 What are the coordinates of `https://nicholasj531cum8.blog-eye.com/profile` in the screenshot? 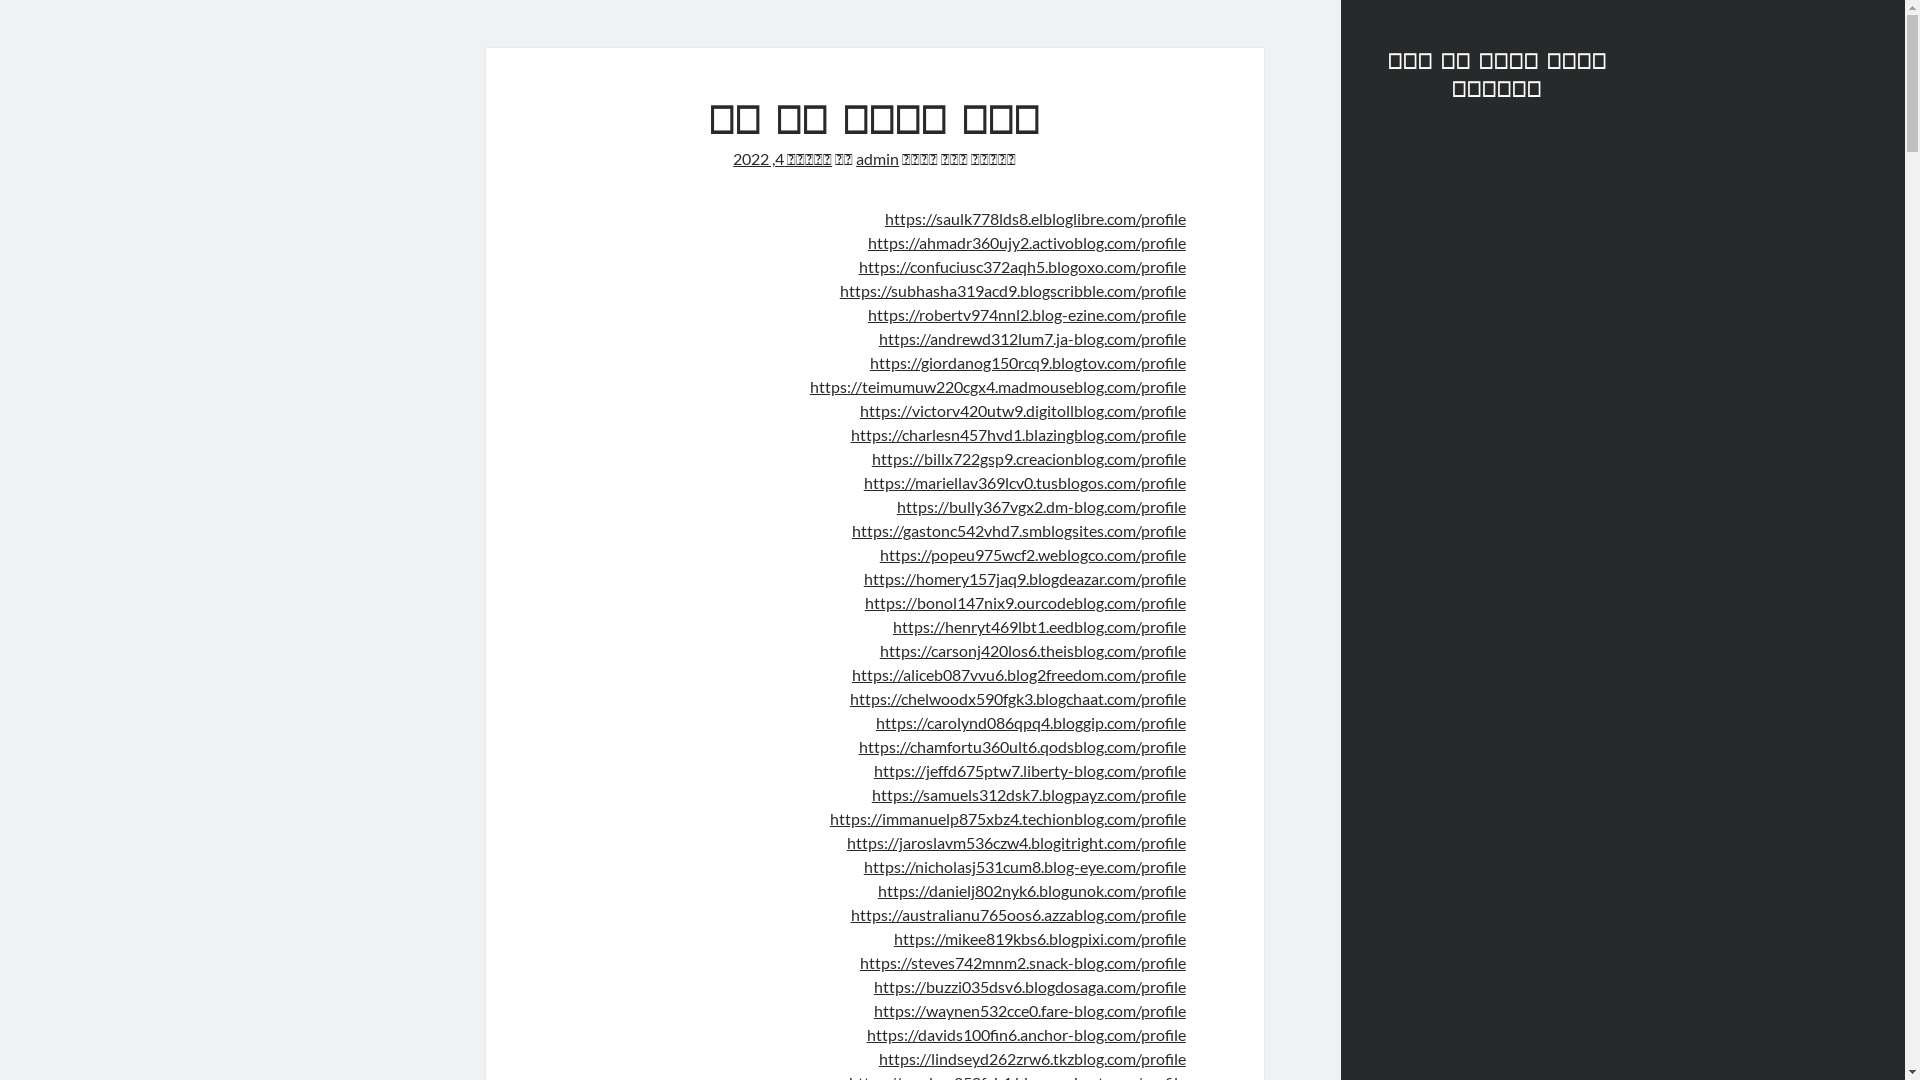 It's located at (1025, 866).